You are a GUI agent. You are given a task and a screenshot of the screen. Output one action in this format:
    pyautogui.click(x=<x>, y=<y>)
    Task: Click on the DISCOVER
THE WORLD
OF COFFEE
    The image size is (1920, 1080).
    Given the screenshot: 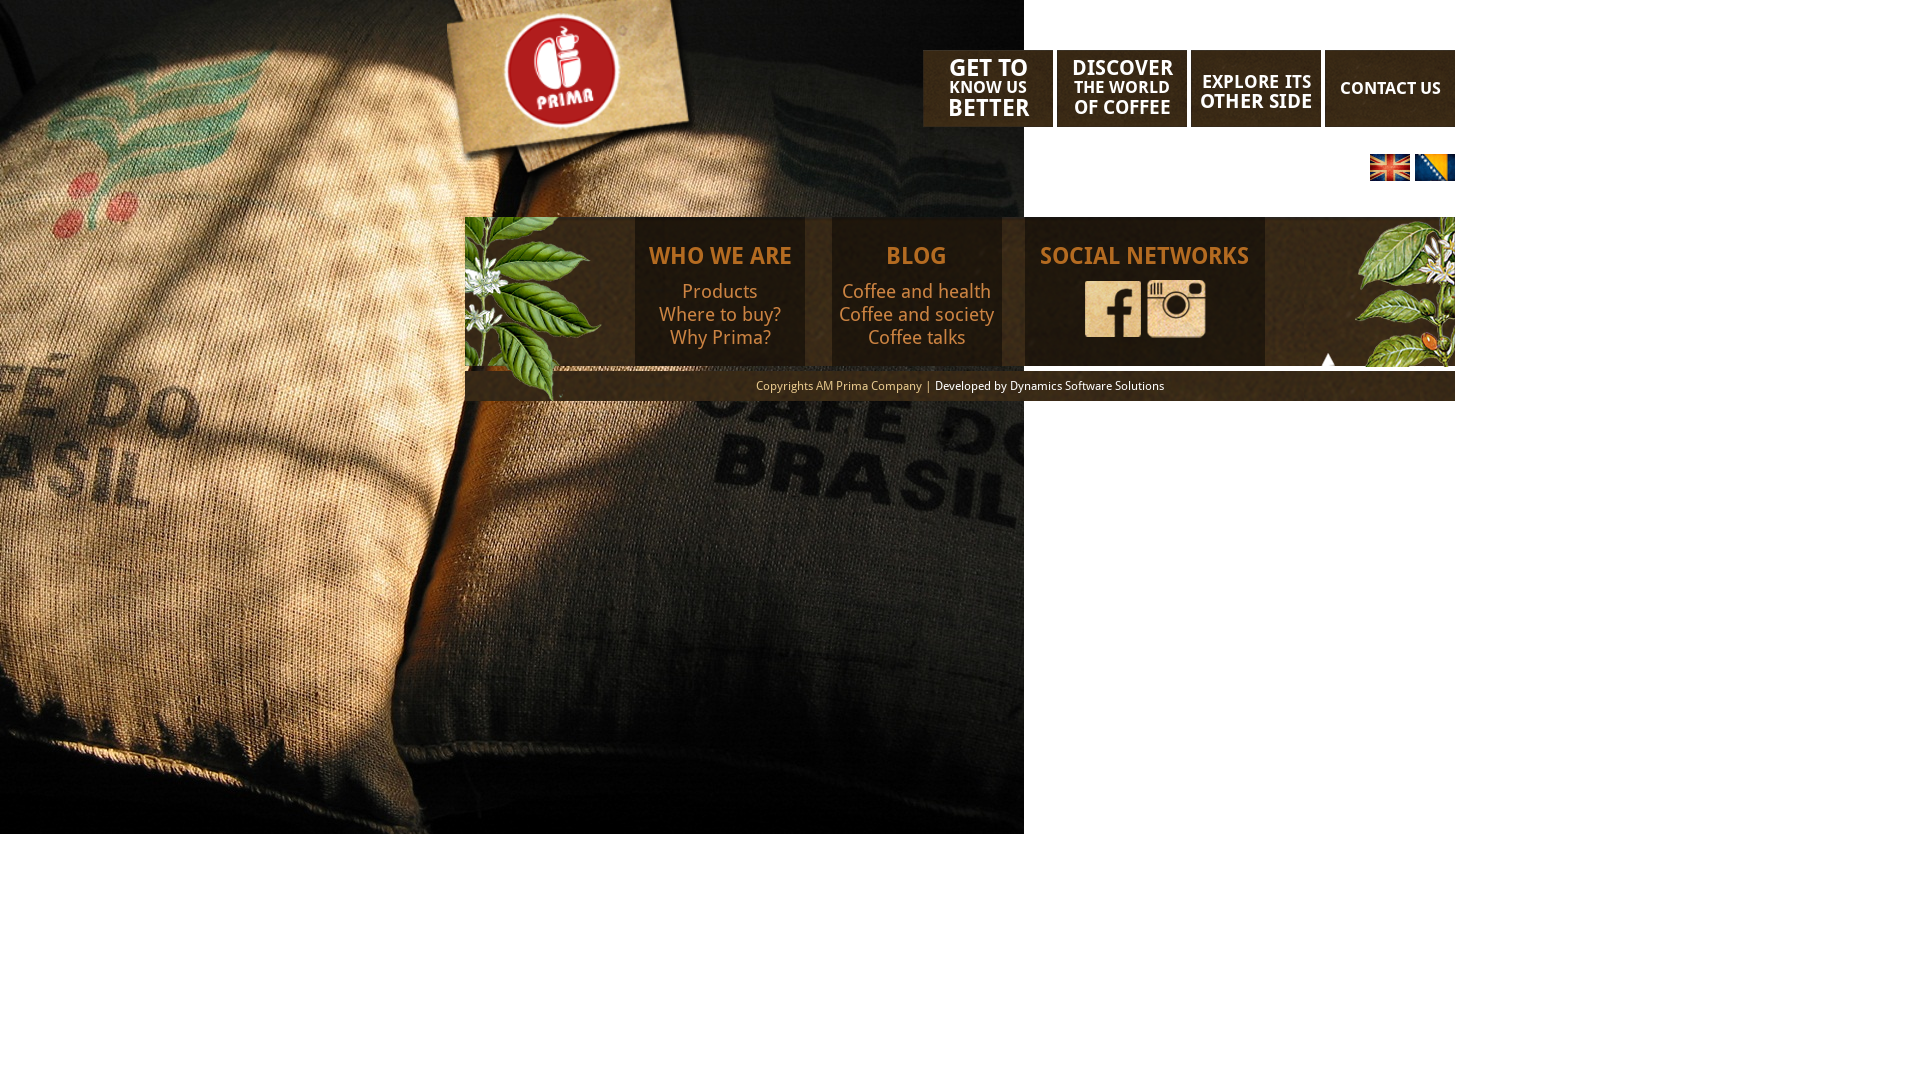 What is the action you would take?
    pyautogui.click(x=1122, y=88)
    